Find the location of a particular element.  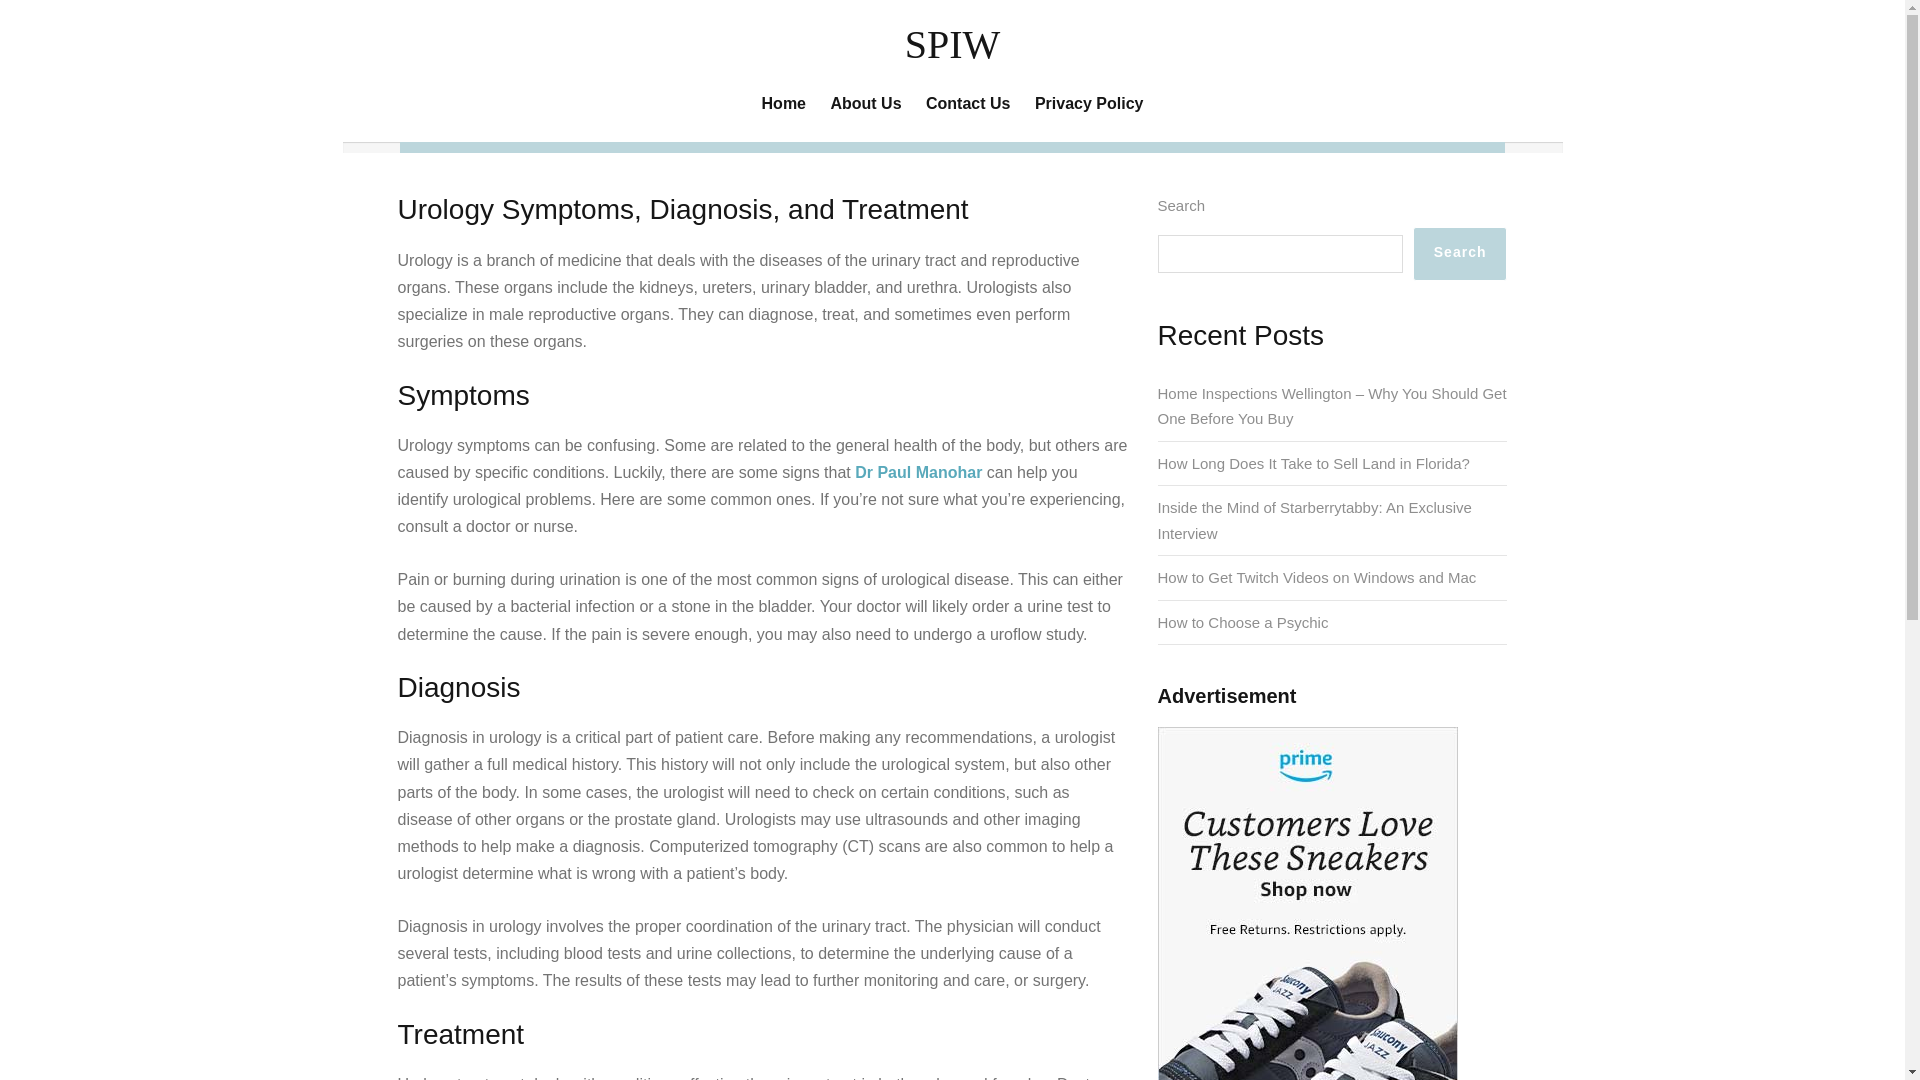

How to Choose a Psychic is located at coordinates (1242, 622).